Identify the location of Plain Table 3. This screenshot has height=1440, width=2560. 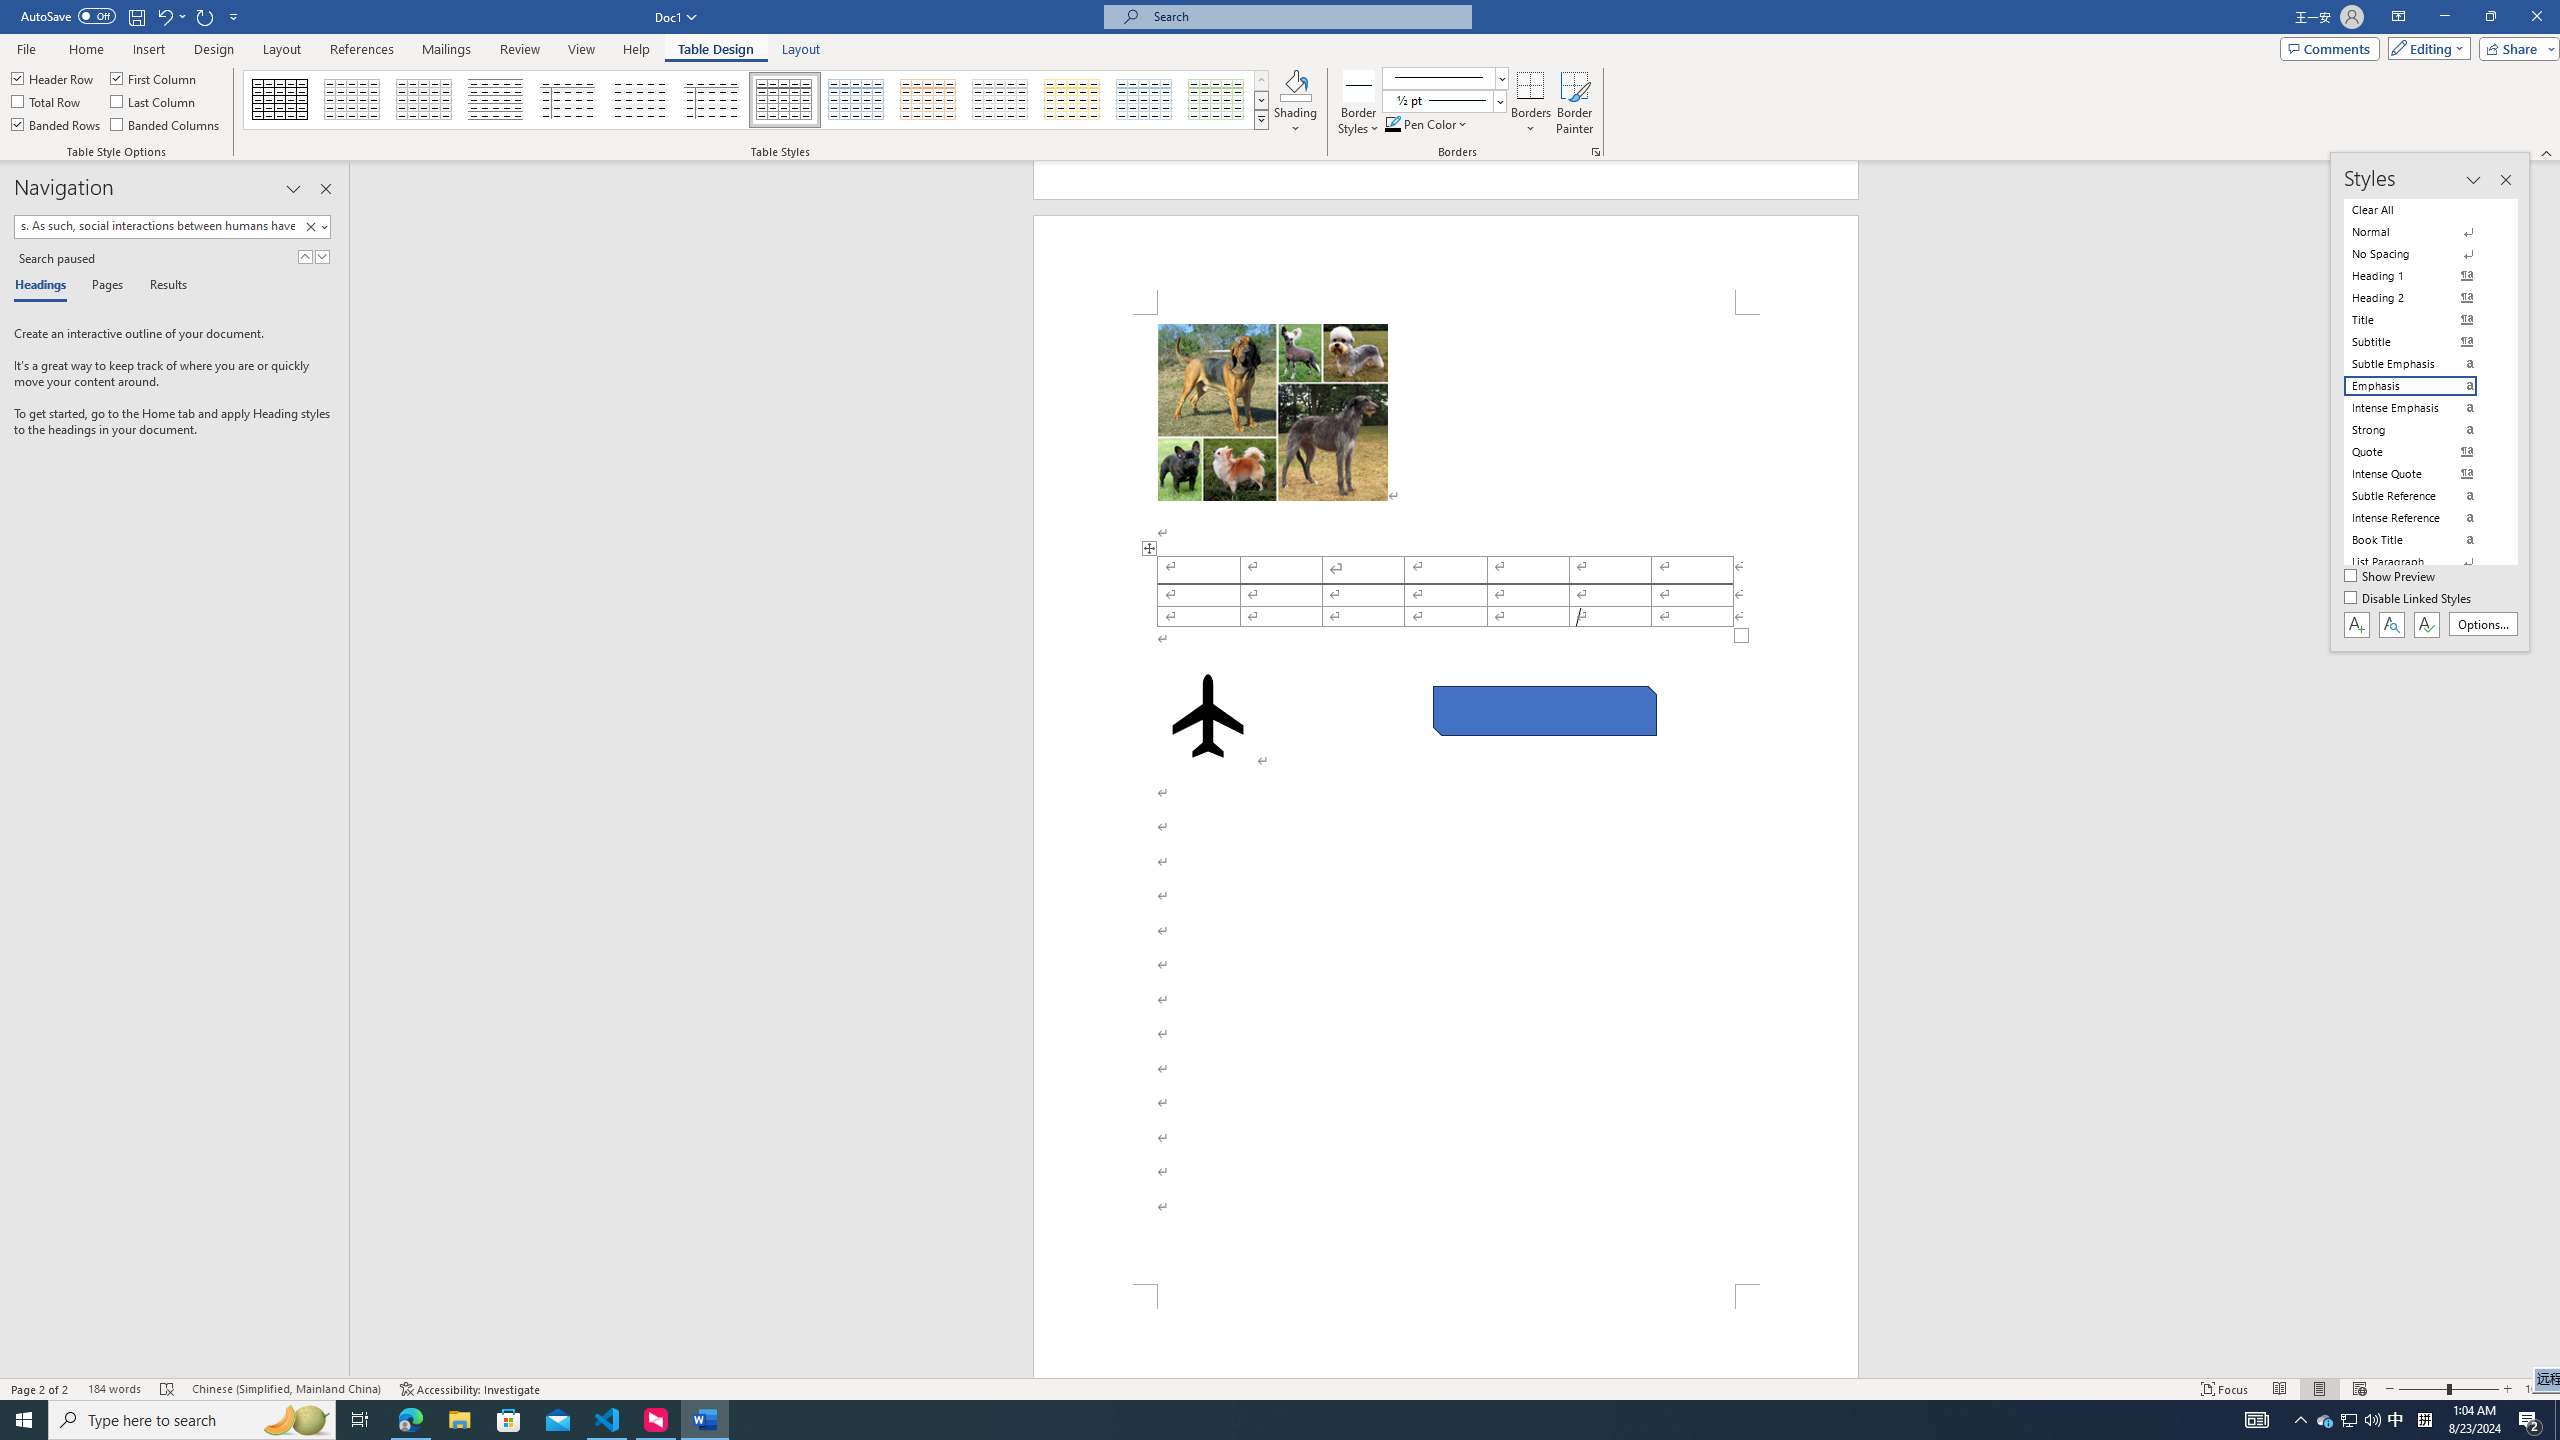
(568, 100).